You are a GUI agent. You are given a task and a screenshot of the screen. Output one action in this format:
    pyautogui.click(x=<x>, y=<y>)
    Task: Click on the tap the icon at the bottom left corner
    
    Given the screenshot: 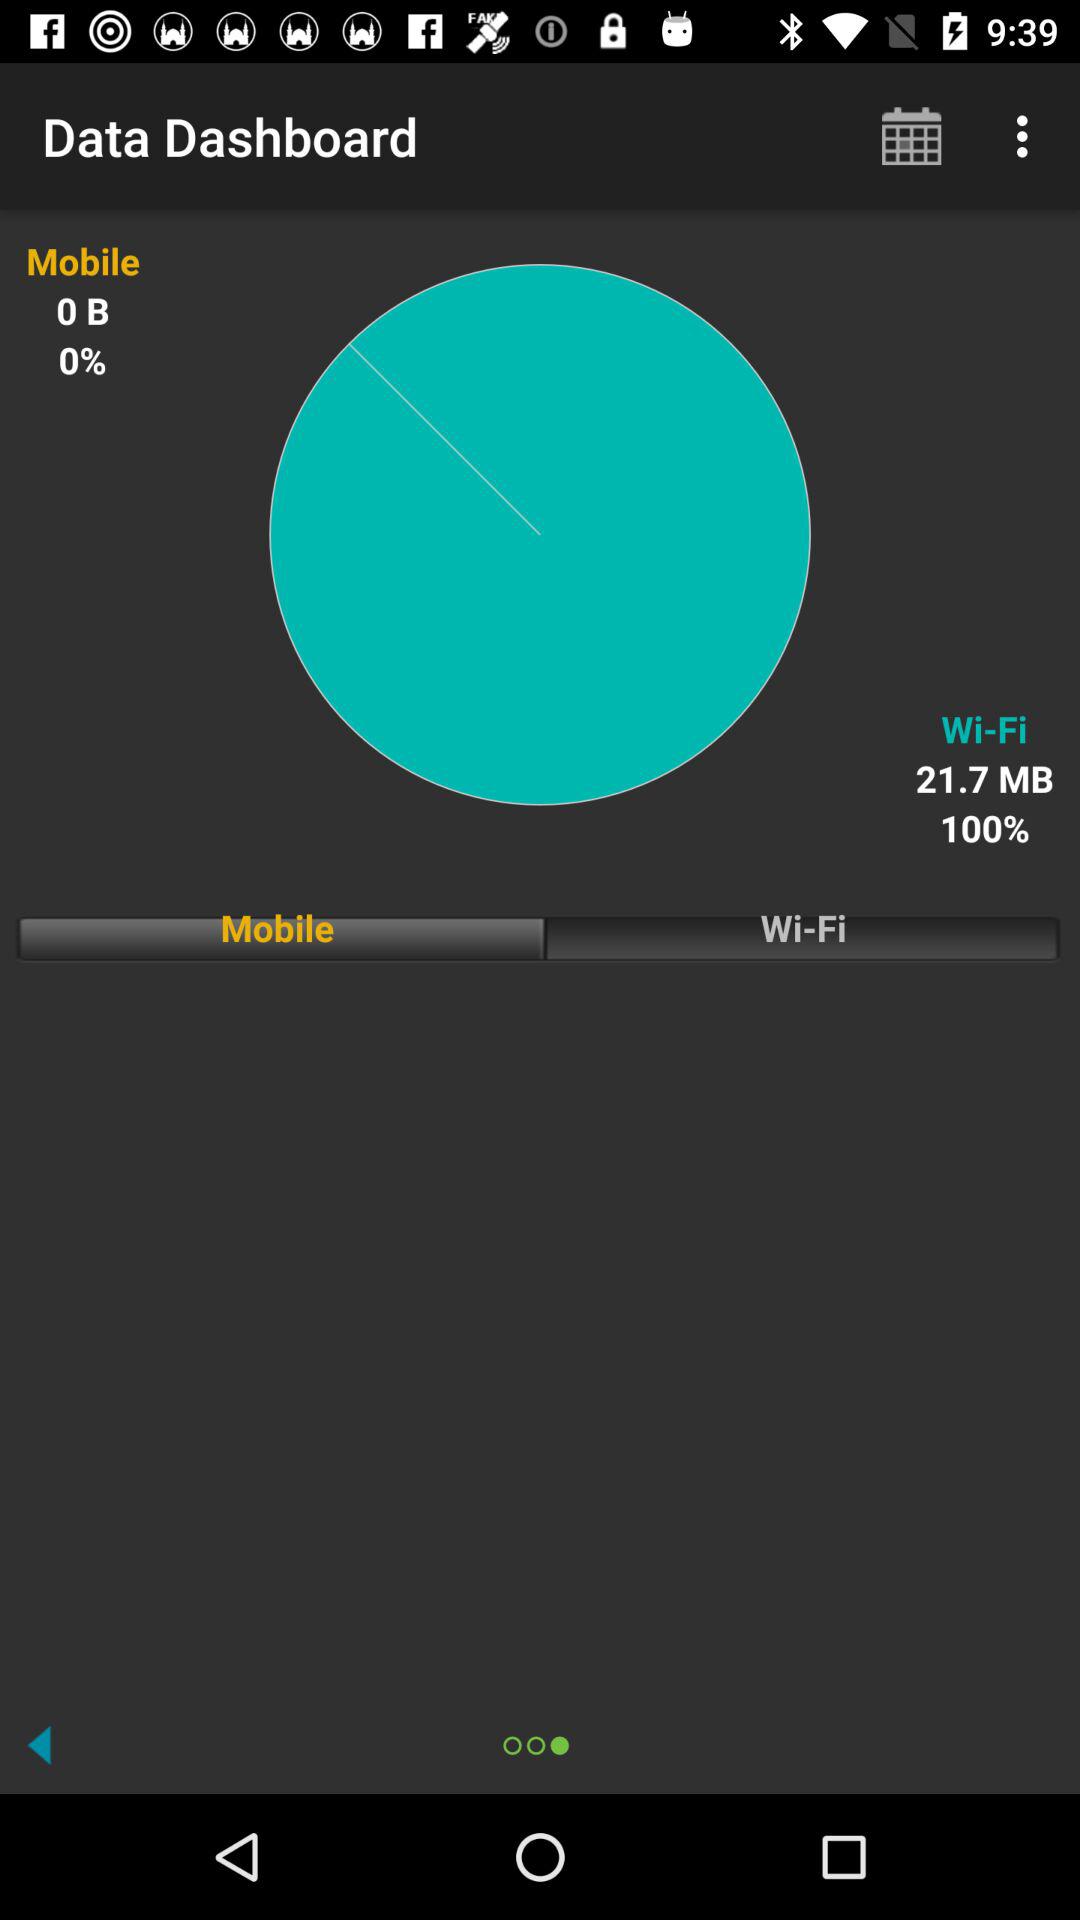 What is the action you would take?
    pyautogui.click(x=39, y=1744)
    